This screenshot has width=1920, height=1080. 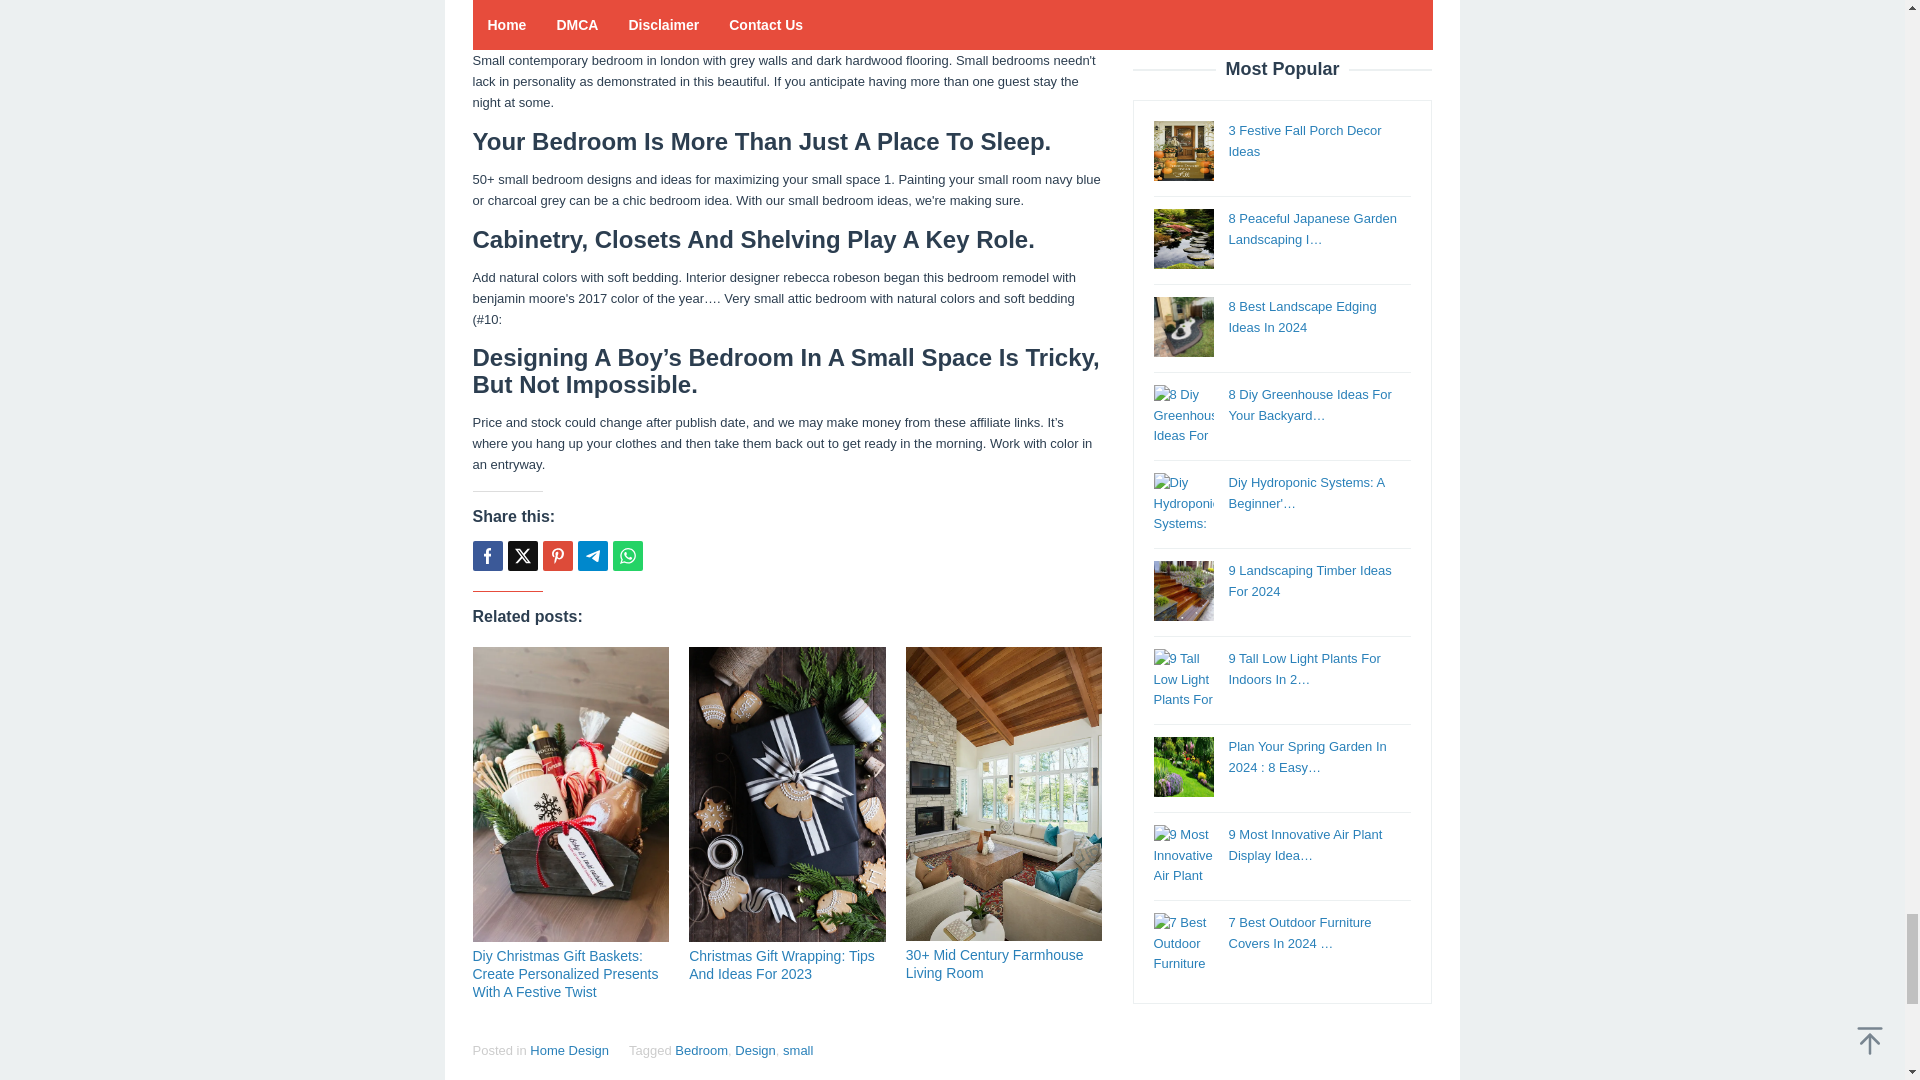 I want to click on small, so click(x=798, y=1050).